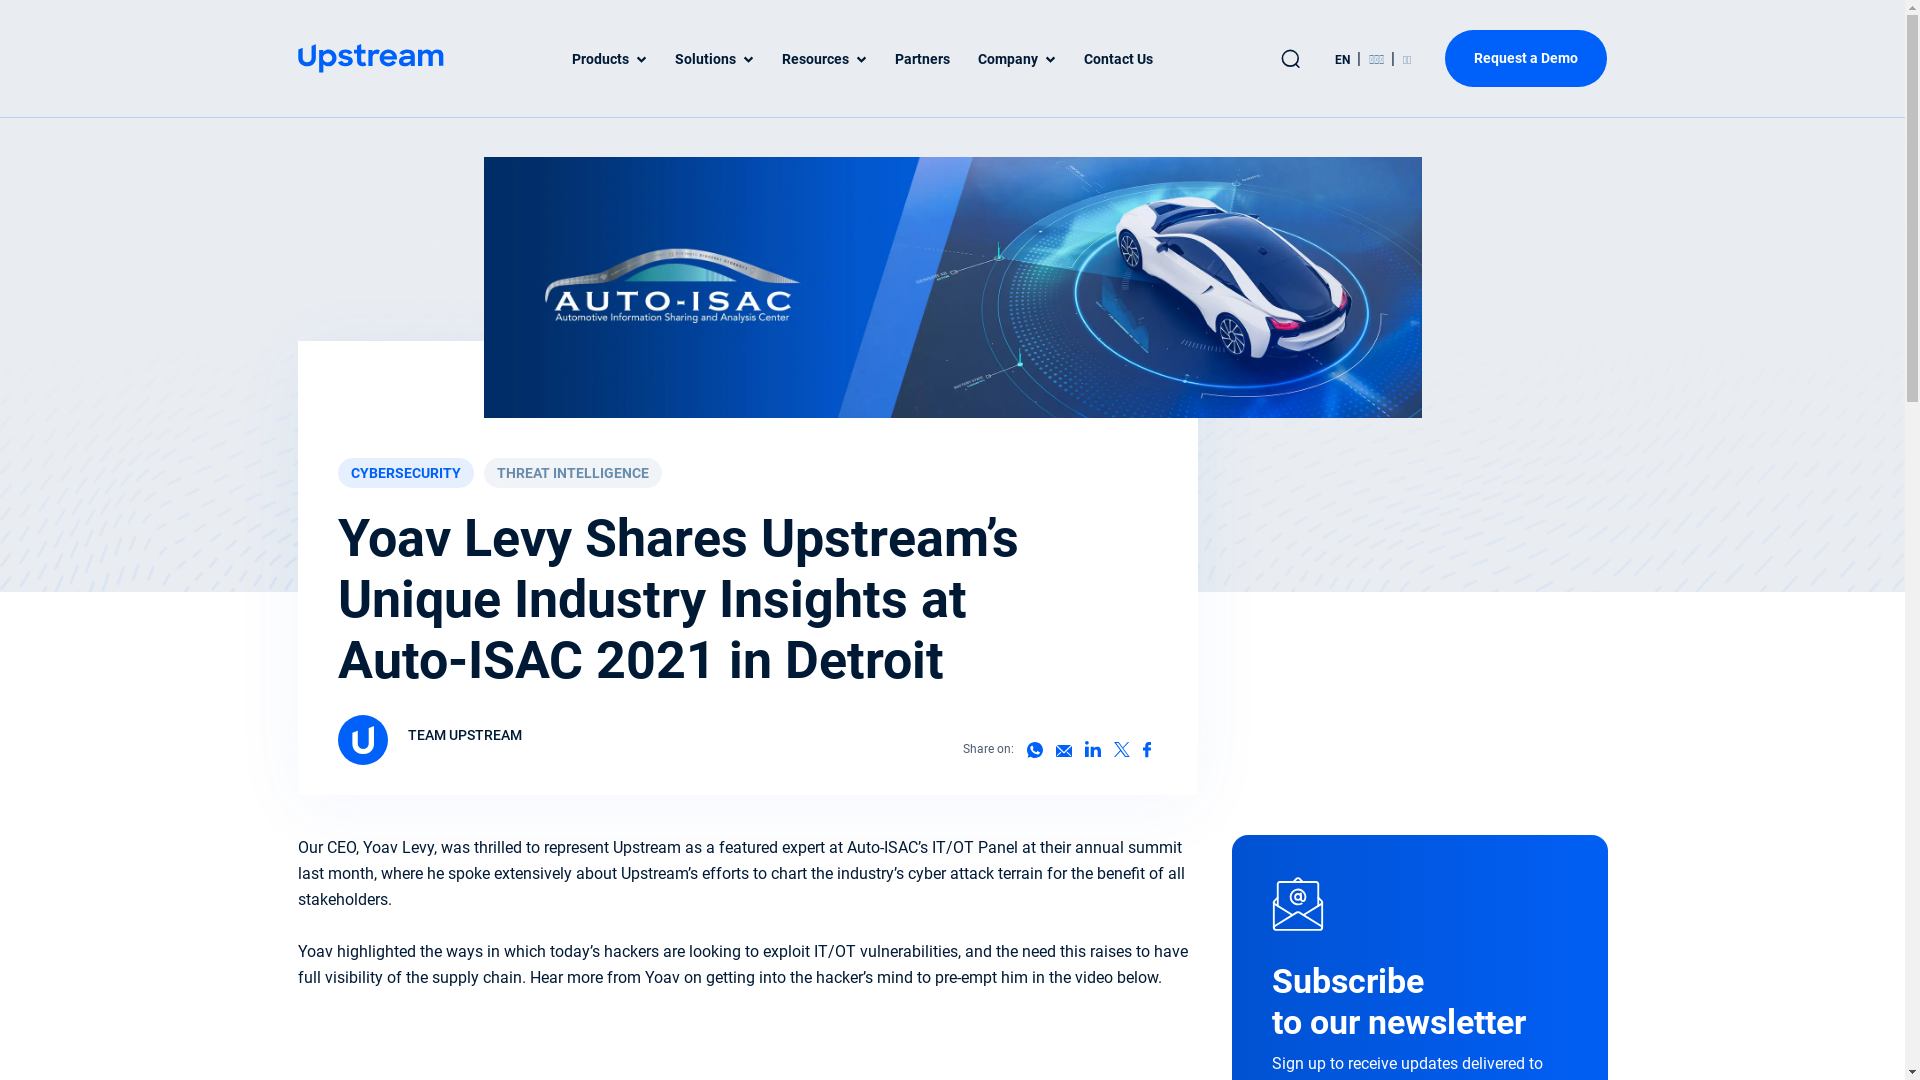  What do you see at coordinates (1526, 58) in the screenshot?
I see `Request a Demo` at bounding box center [1526, 58].